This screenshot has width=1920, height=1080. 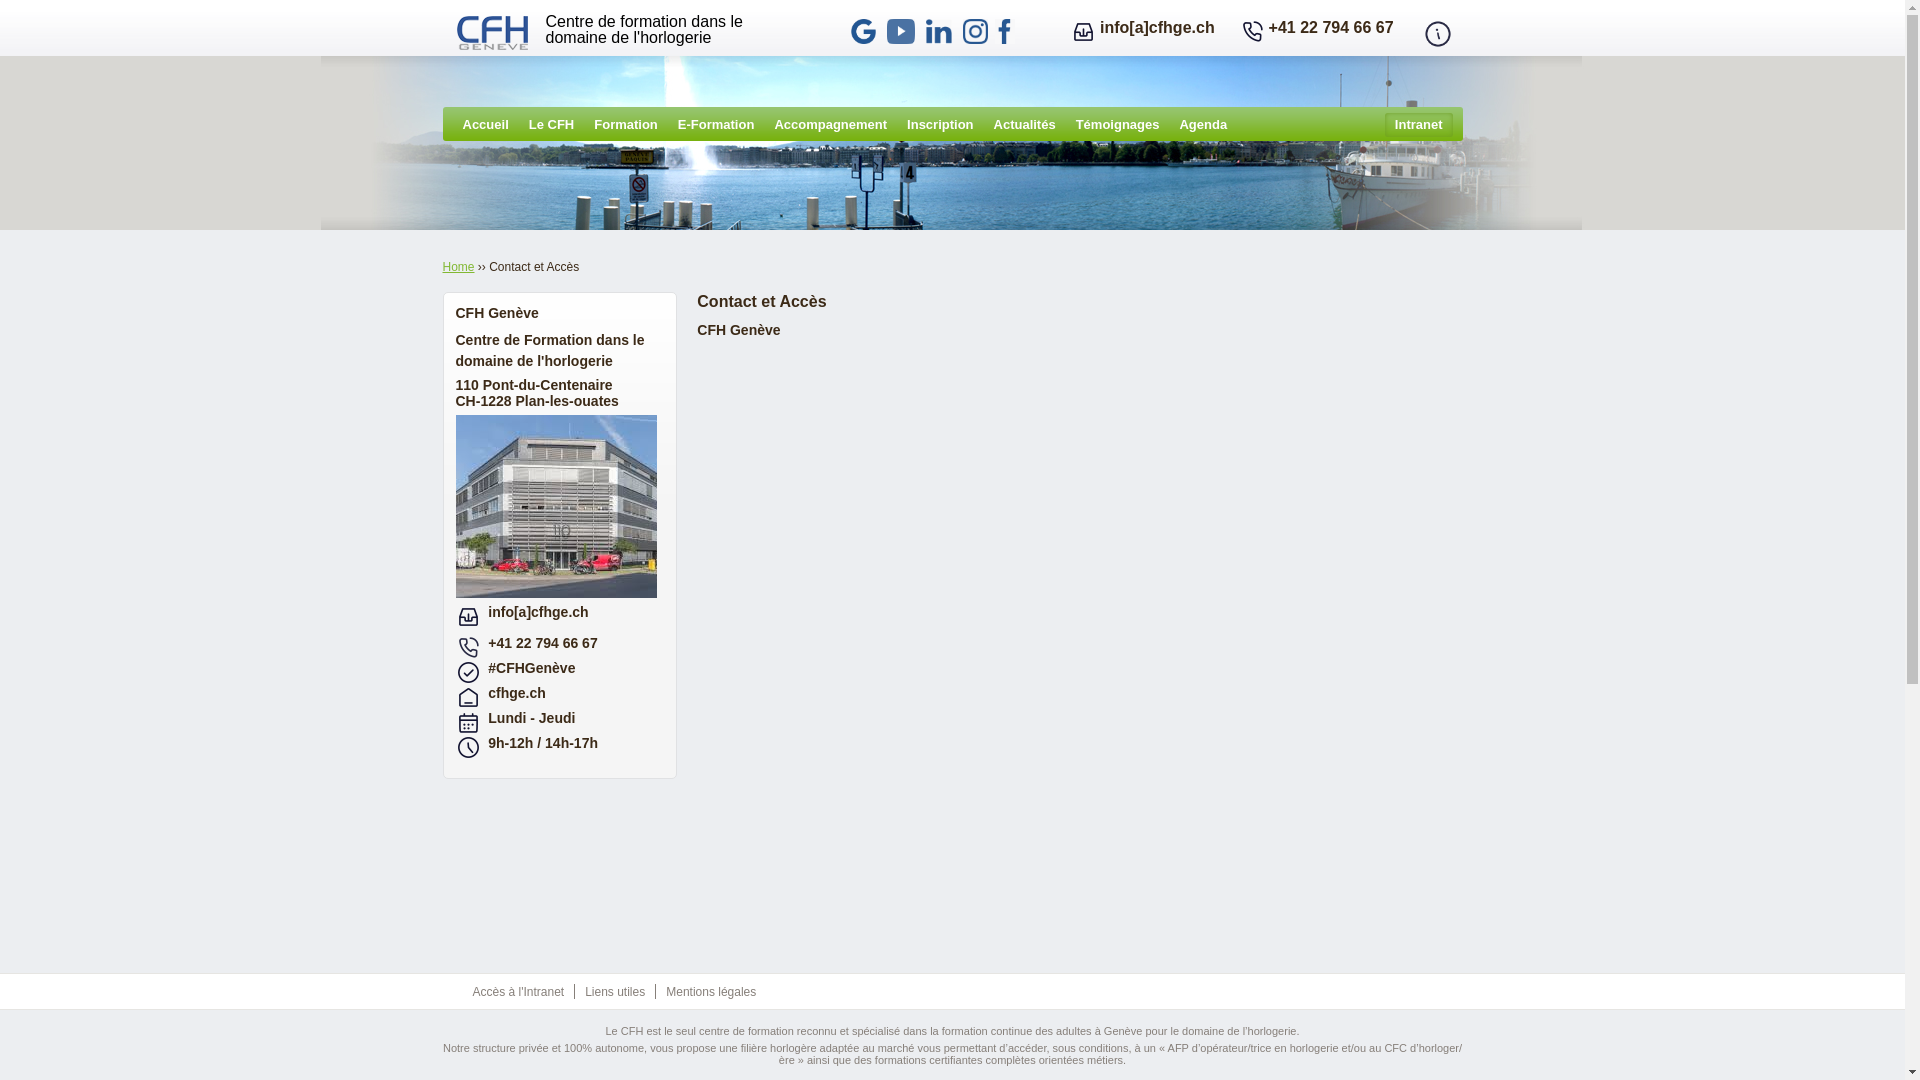 What do you see at coordinates (716, 127) in the screenshot?
I see `E-Formation` at bounding box center [716, 127].